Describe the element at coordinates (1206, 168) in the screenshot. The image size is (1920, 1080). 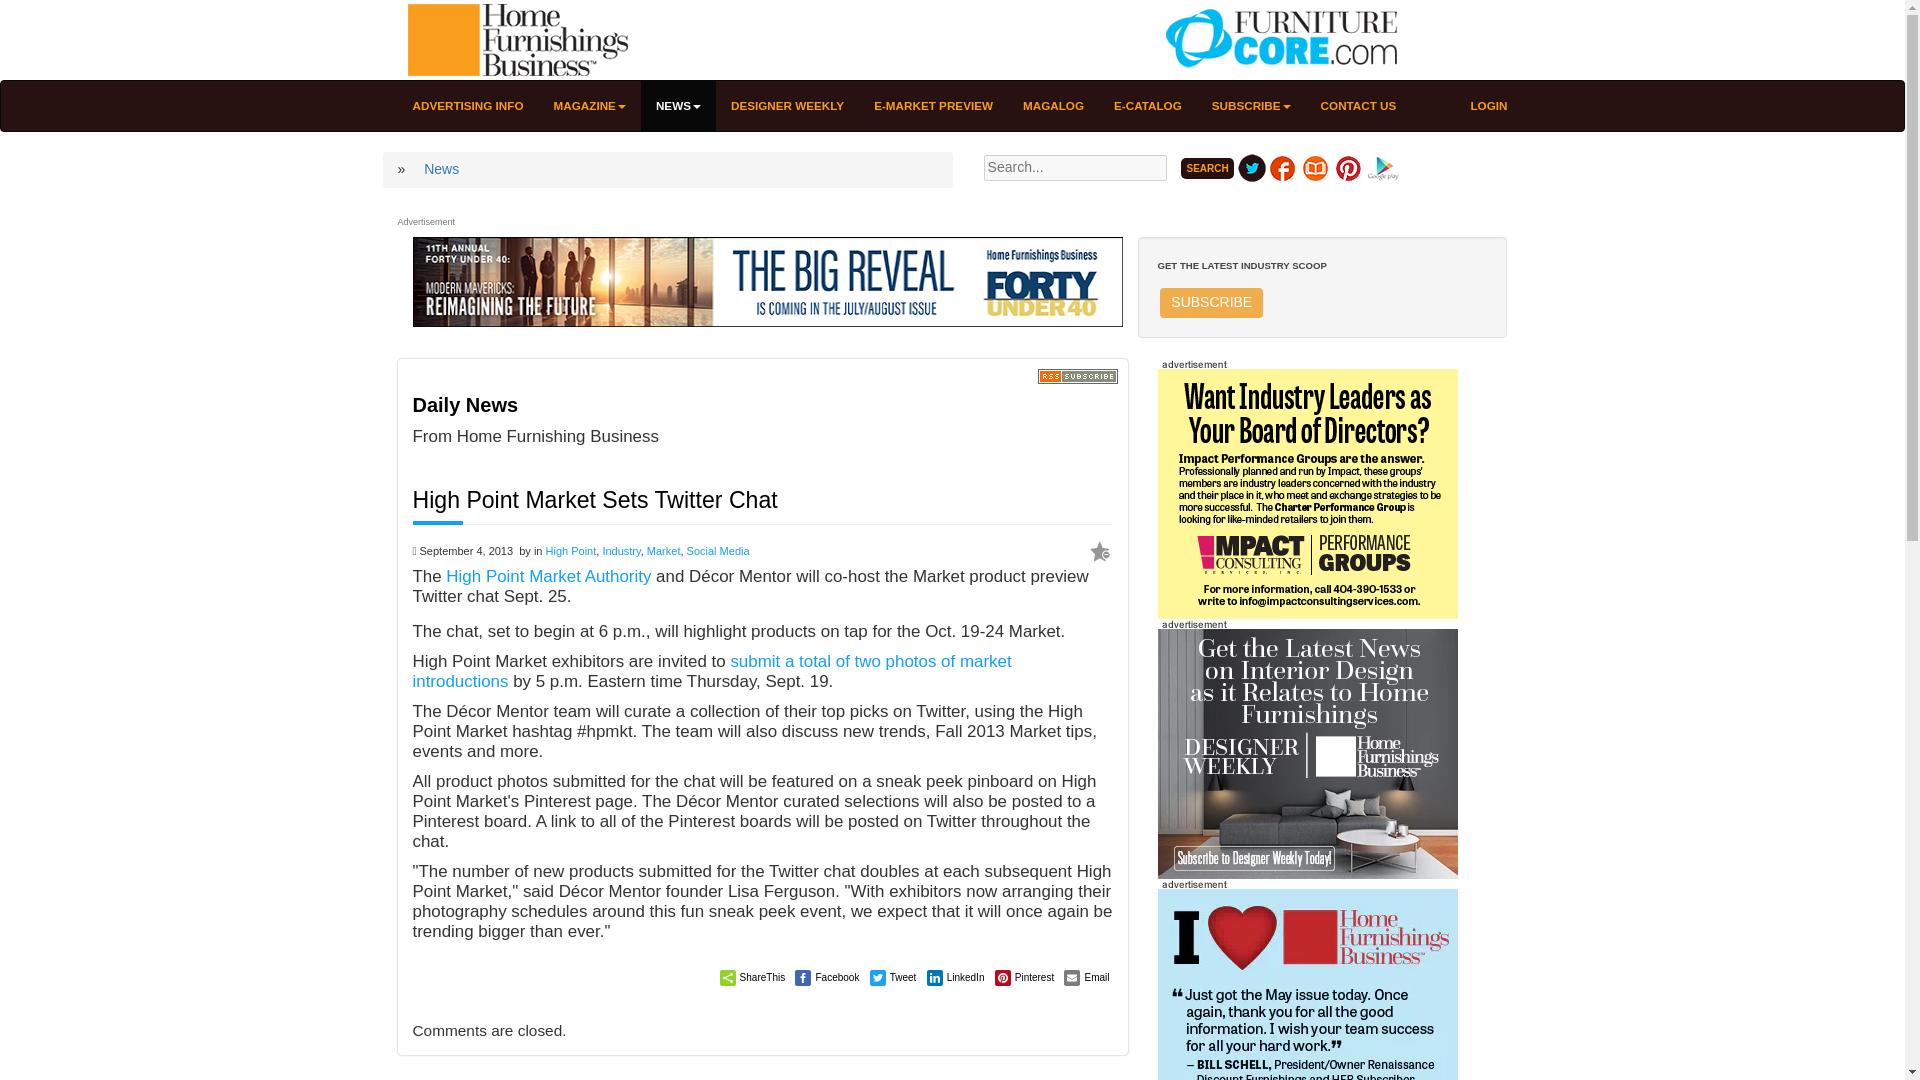
I see `SEARCH` at that location.